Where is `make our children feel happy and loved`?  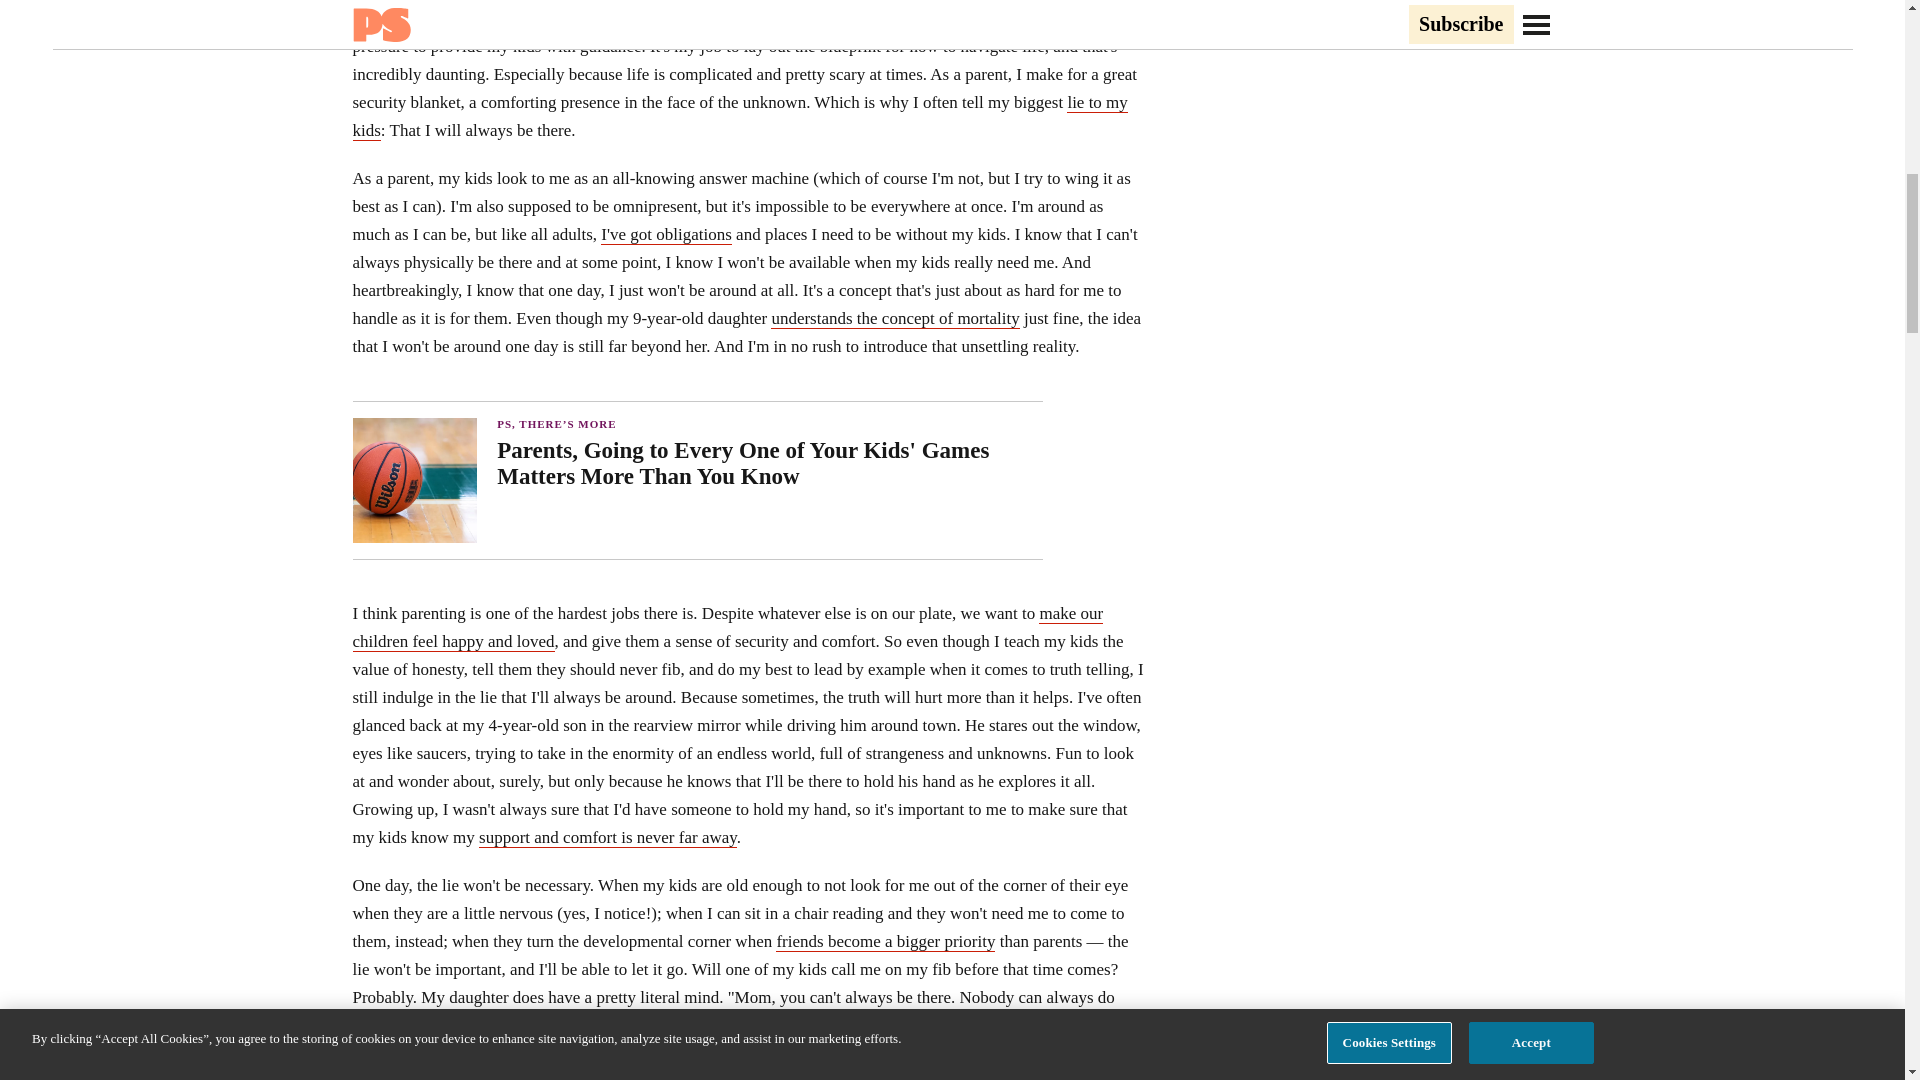
make our children feel happy and loved is located at coordinates (726, 628).